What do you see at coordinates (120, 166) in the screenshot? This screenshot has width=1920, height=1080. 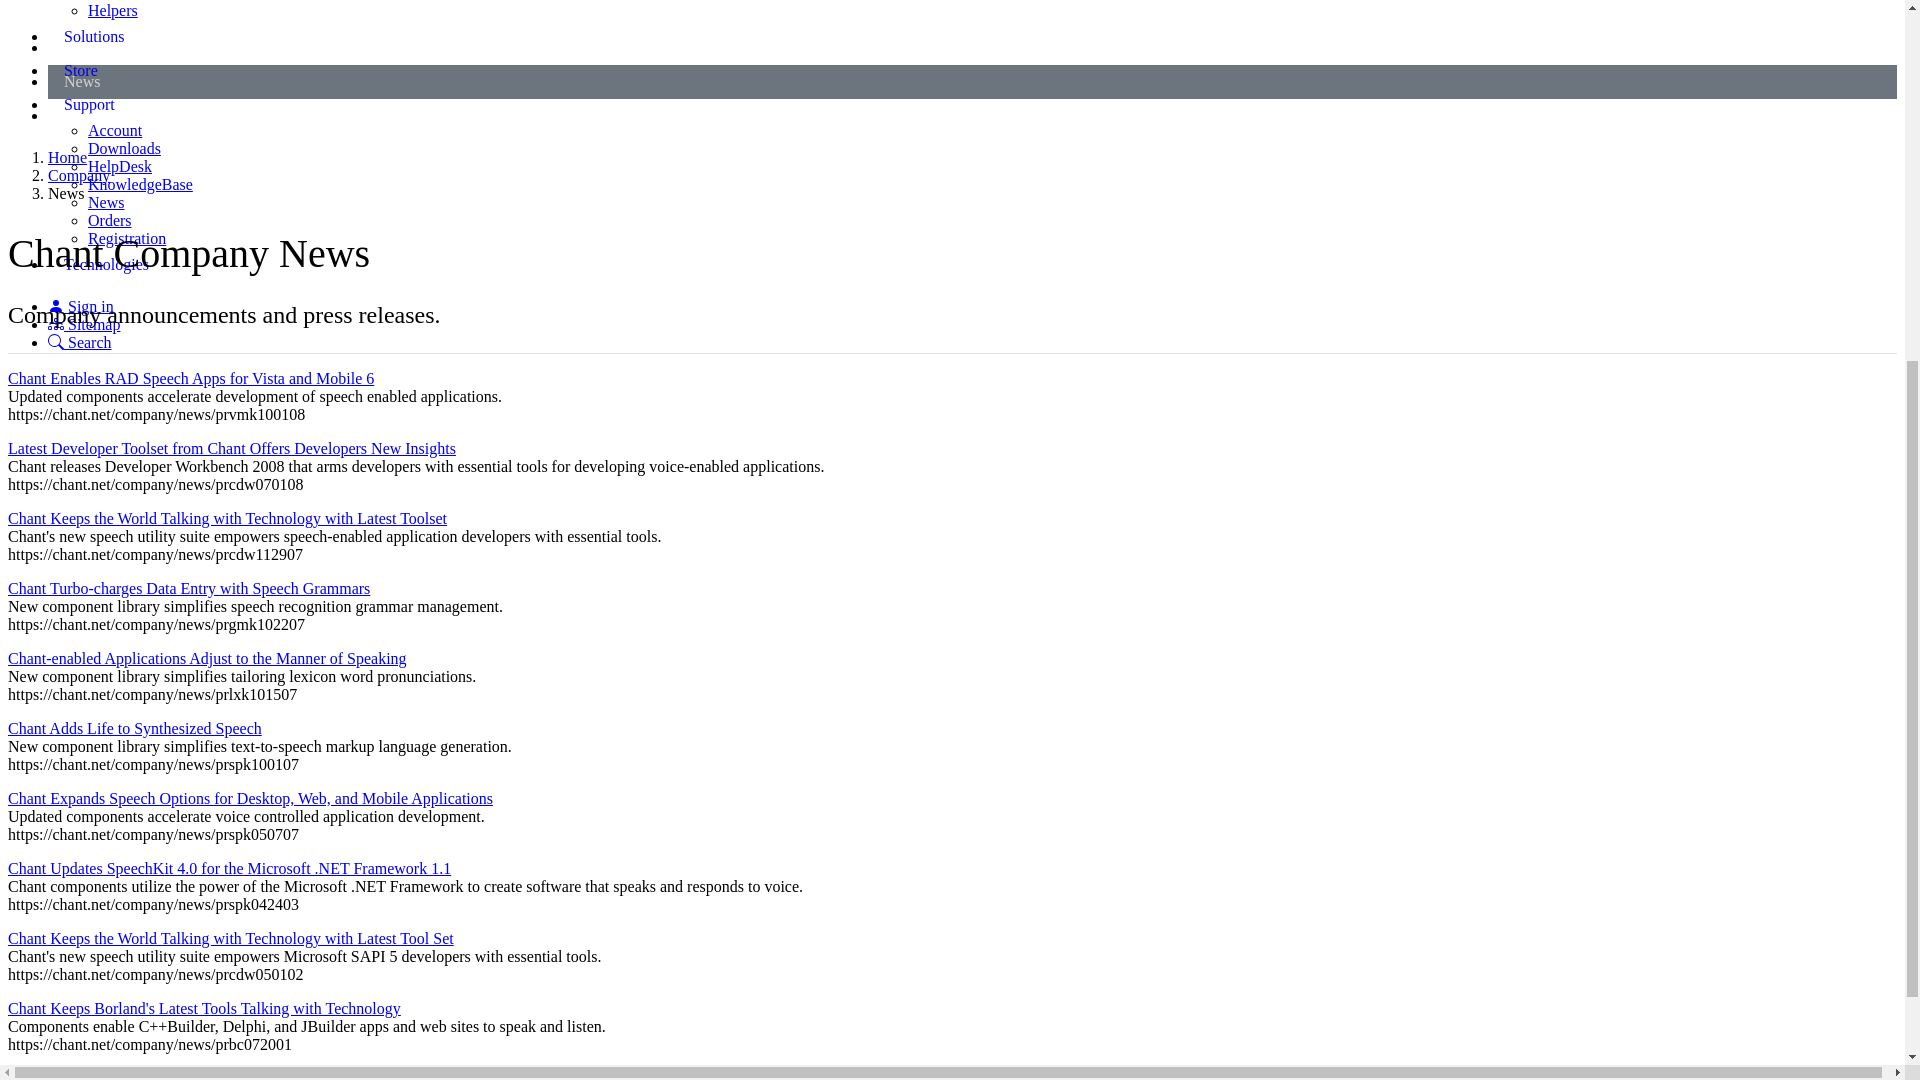 I see `HelpDesk` at bounding box center [120, 166].